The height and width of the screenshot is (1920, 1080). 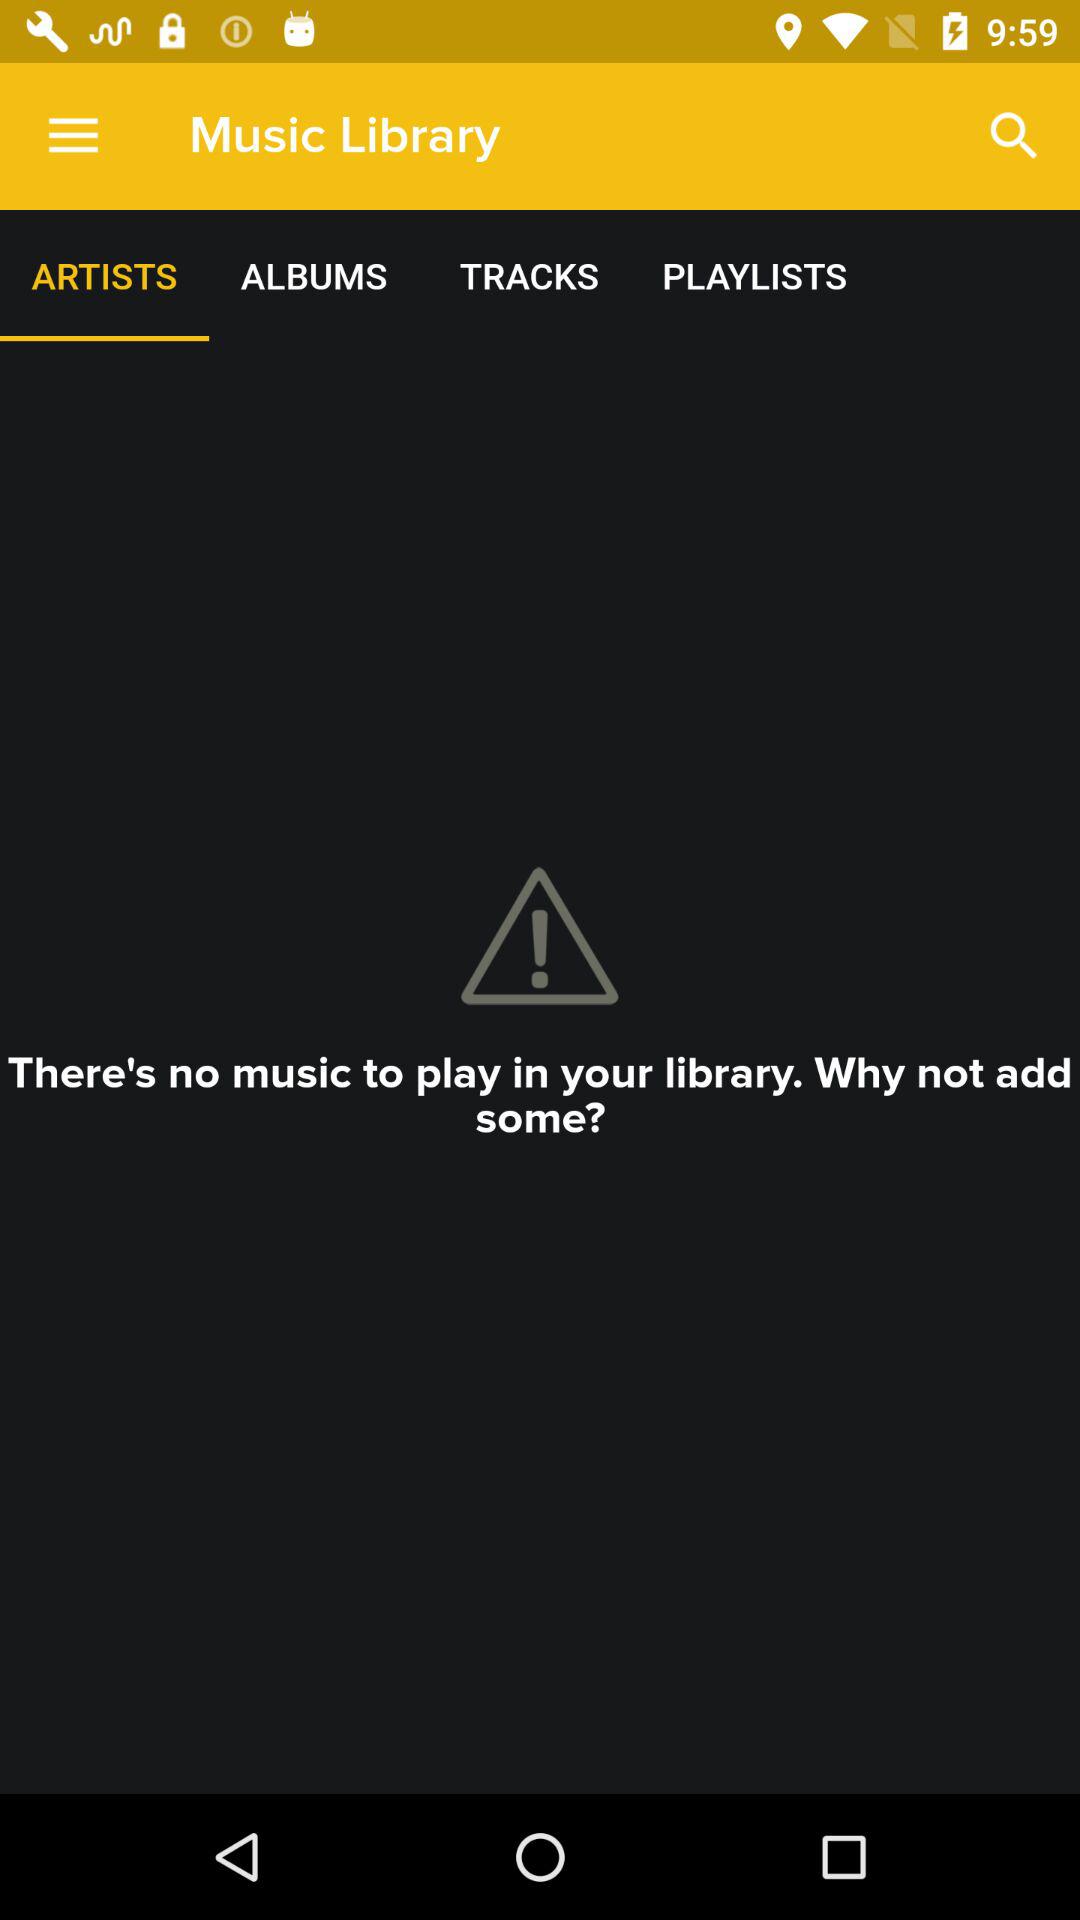 What do you see at coordinates (1014, 136) in the screenshot?
I see `open the icon next to the music library icon` at bounding box center [1014, 136].